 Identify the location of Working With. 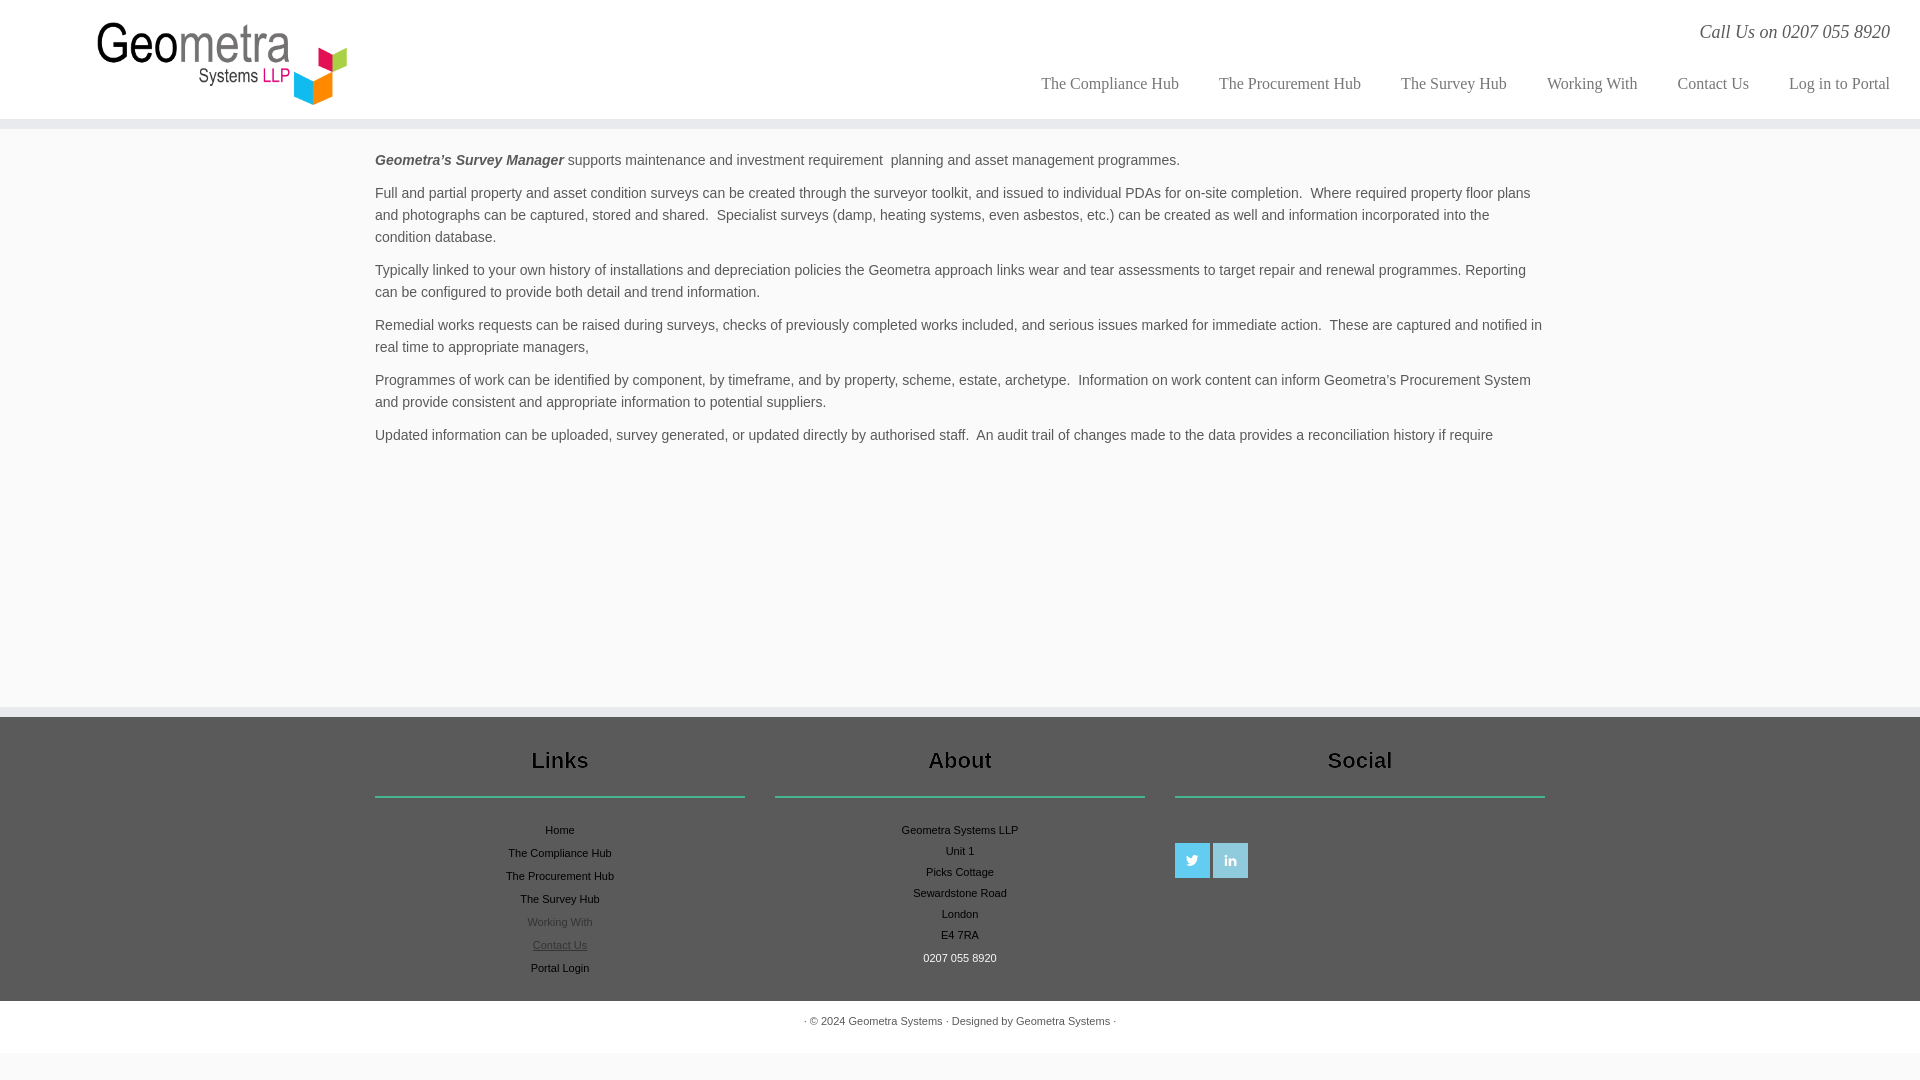
(1592, 83).